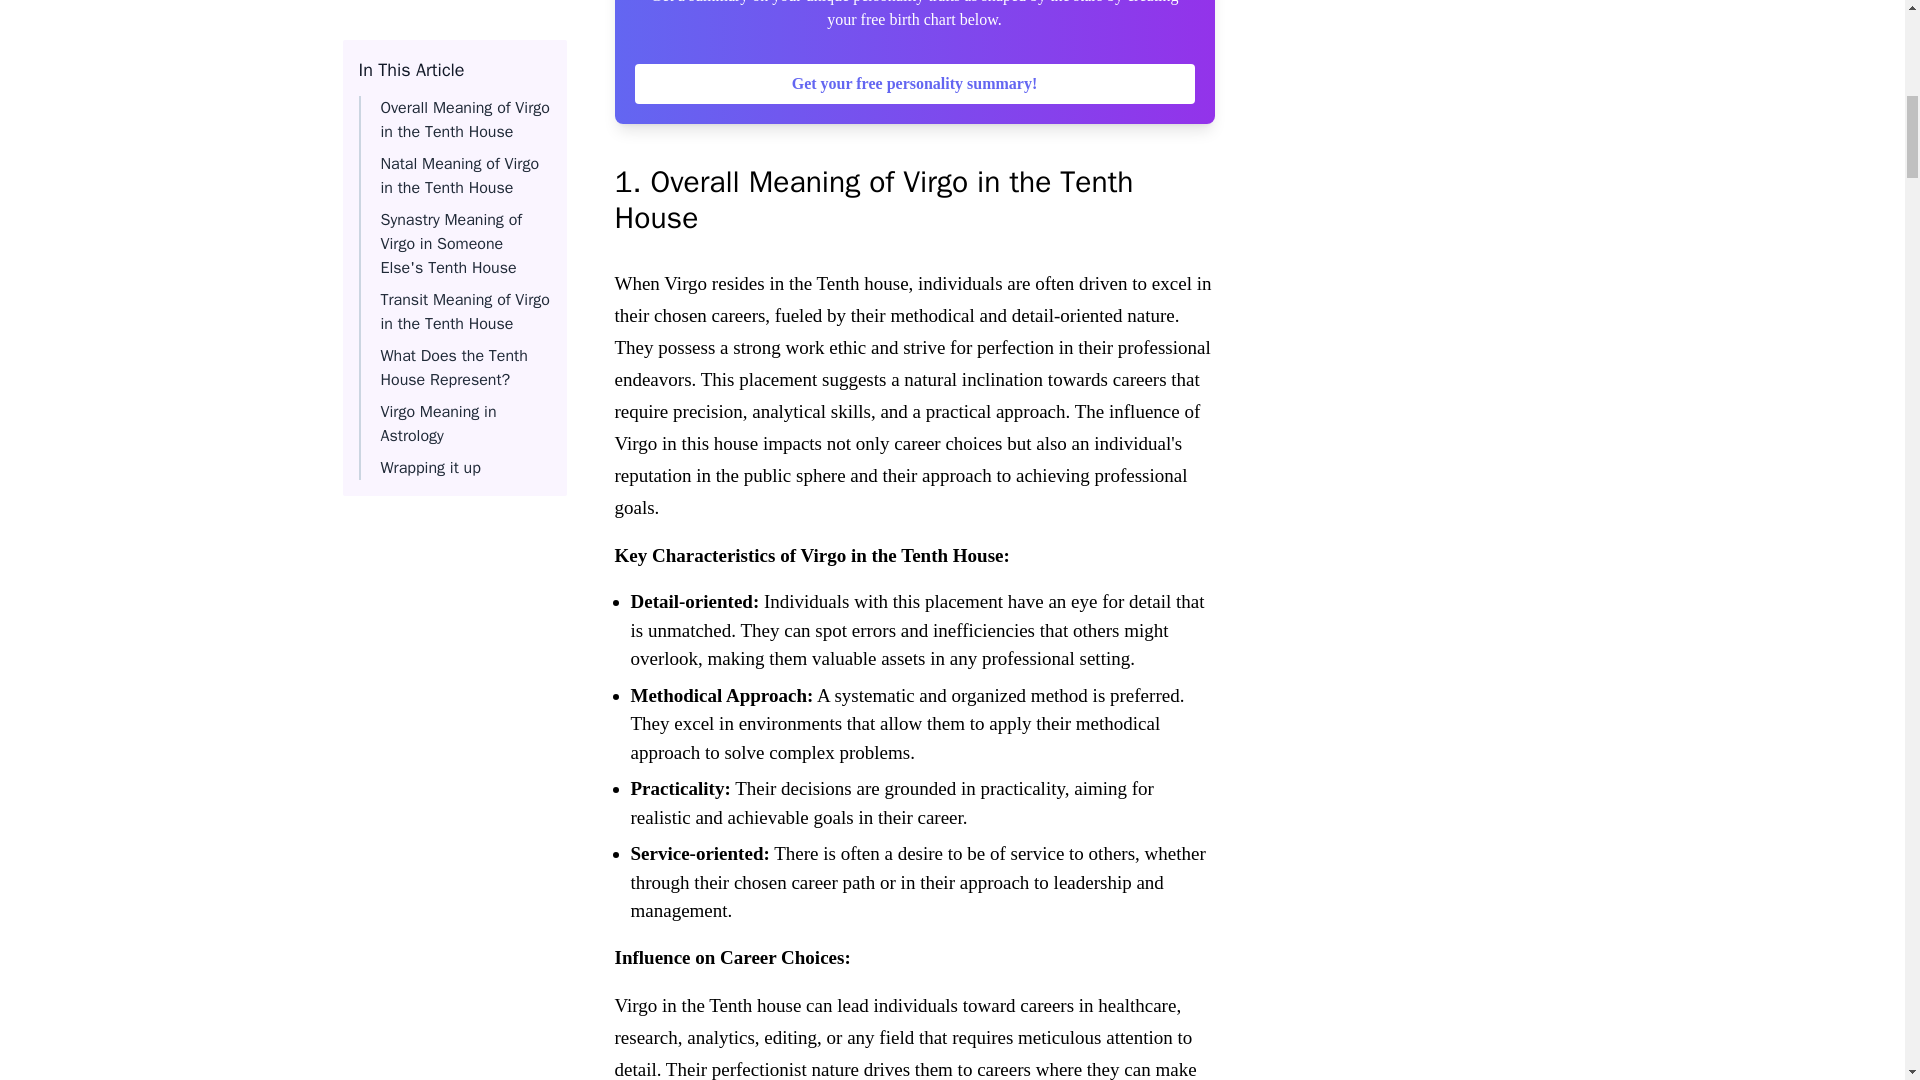  What do you see at coordinates (464, 24) in the screenshot?
I see `Transit Meaning of Virgo in the Tenth House` at bounding box center [464, 24].